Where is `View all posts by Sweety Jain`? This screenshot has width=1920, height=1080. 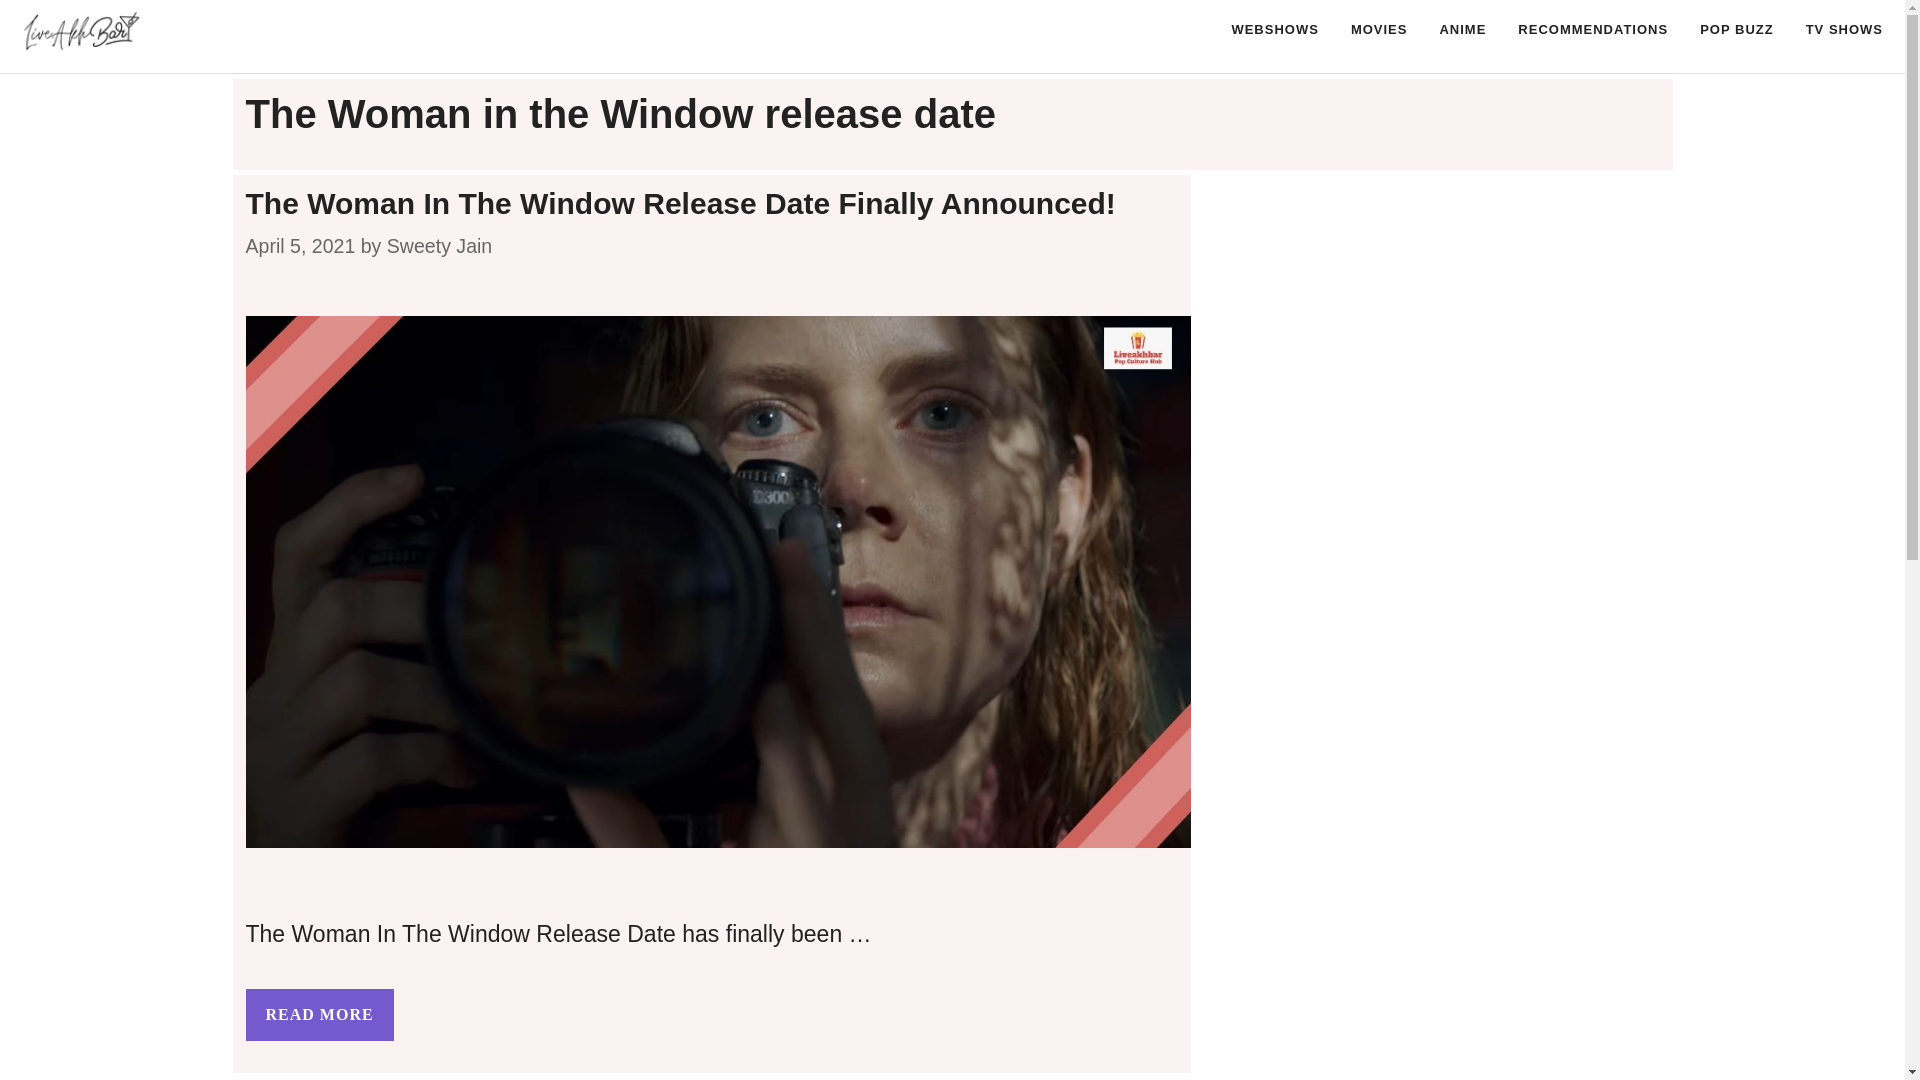
View all posts by Sweety Jain is located at coordinates (439, 246).